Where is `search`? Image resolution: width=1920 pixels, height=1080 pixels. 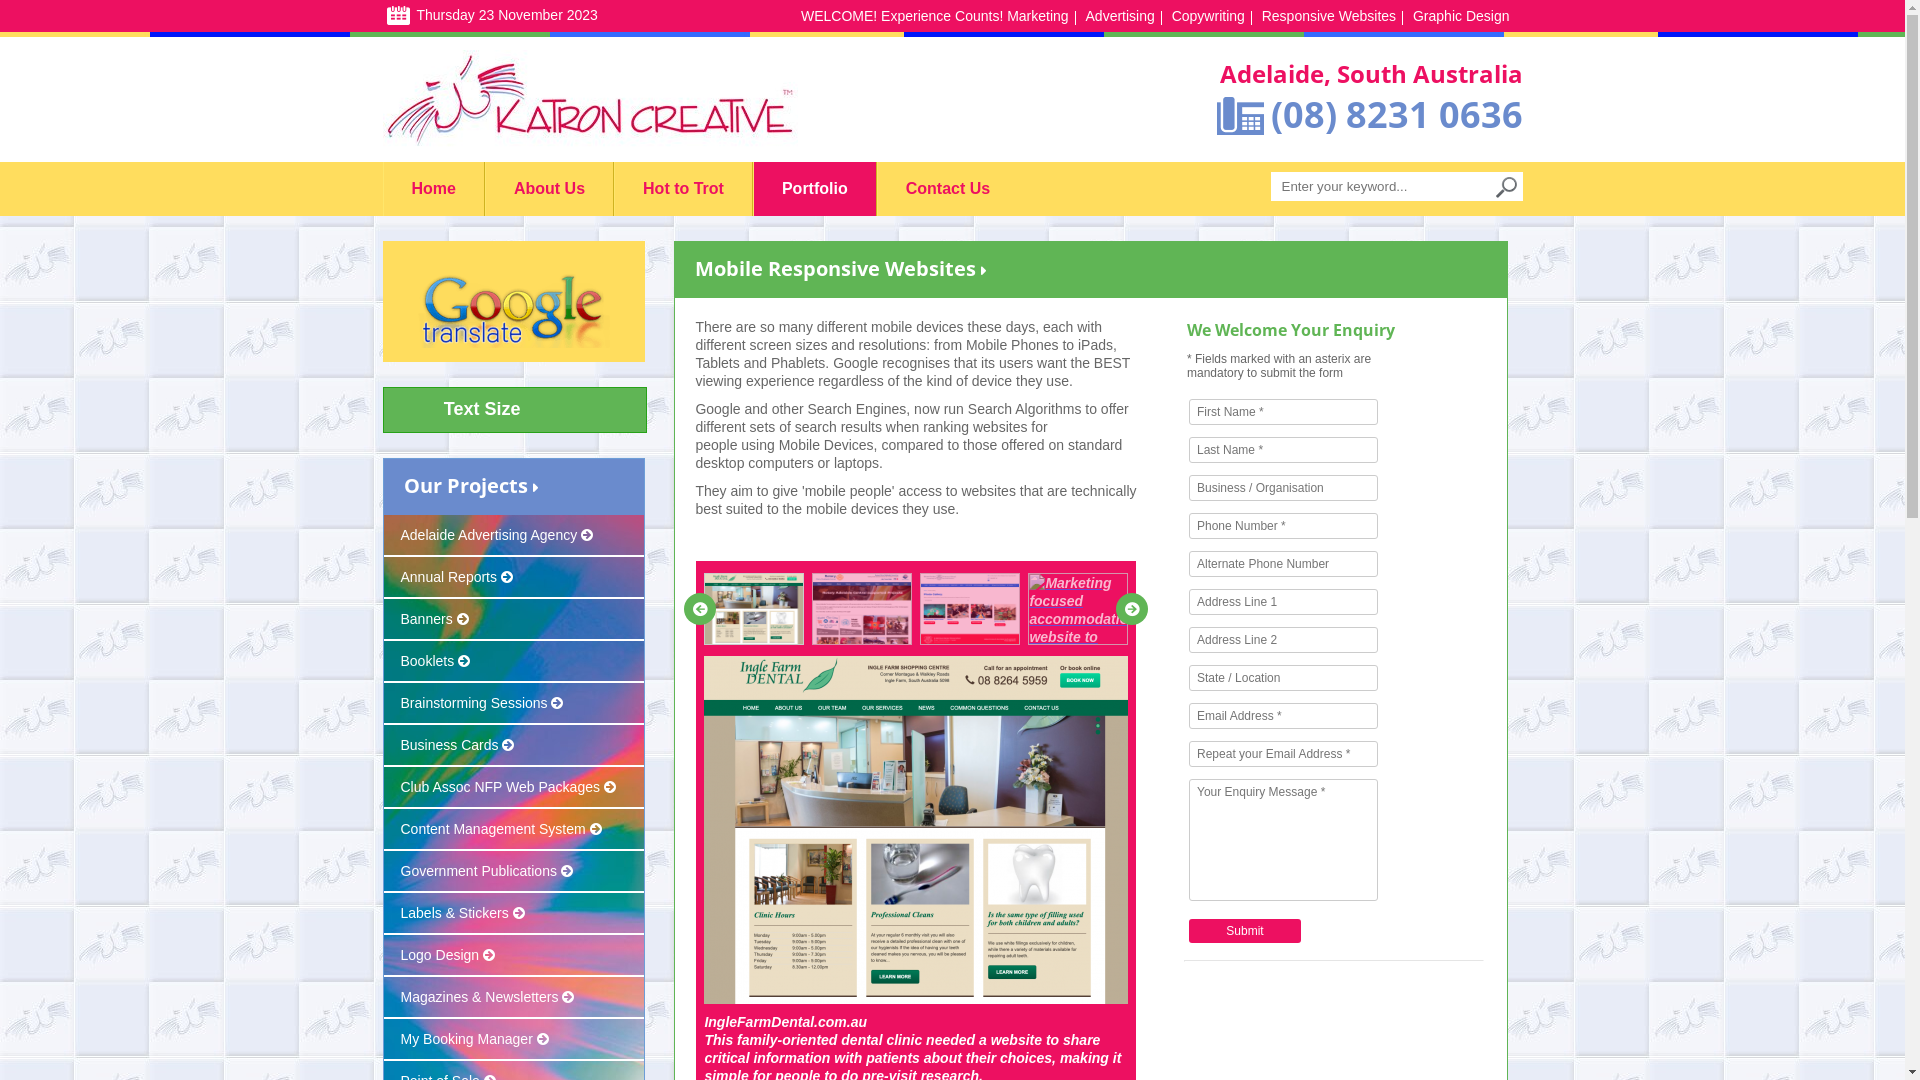 search is located at coordinates (1506, 188).